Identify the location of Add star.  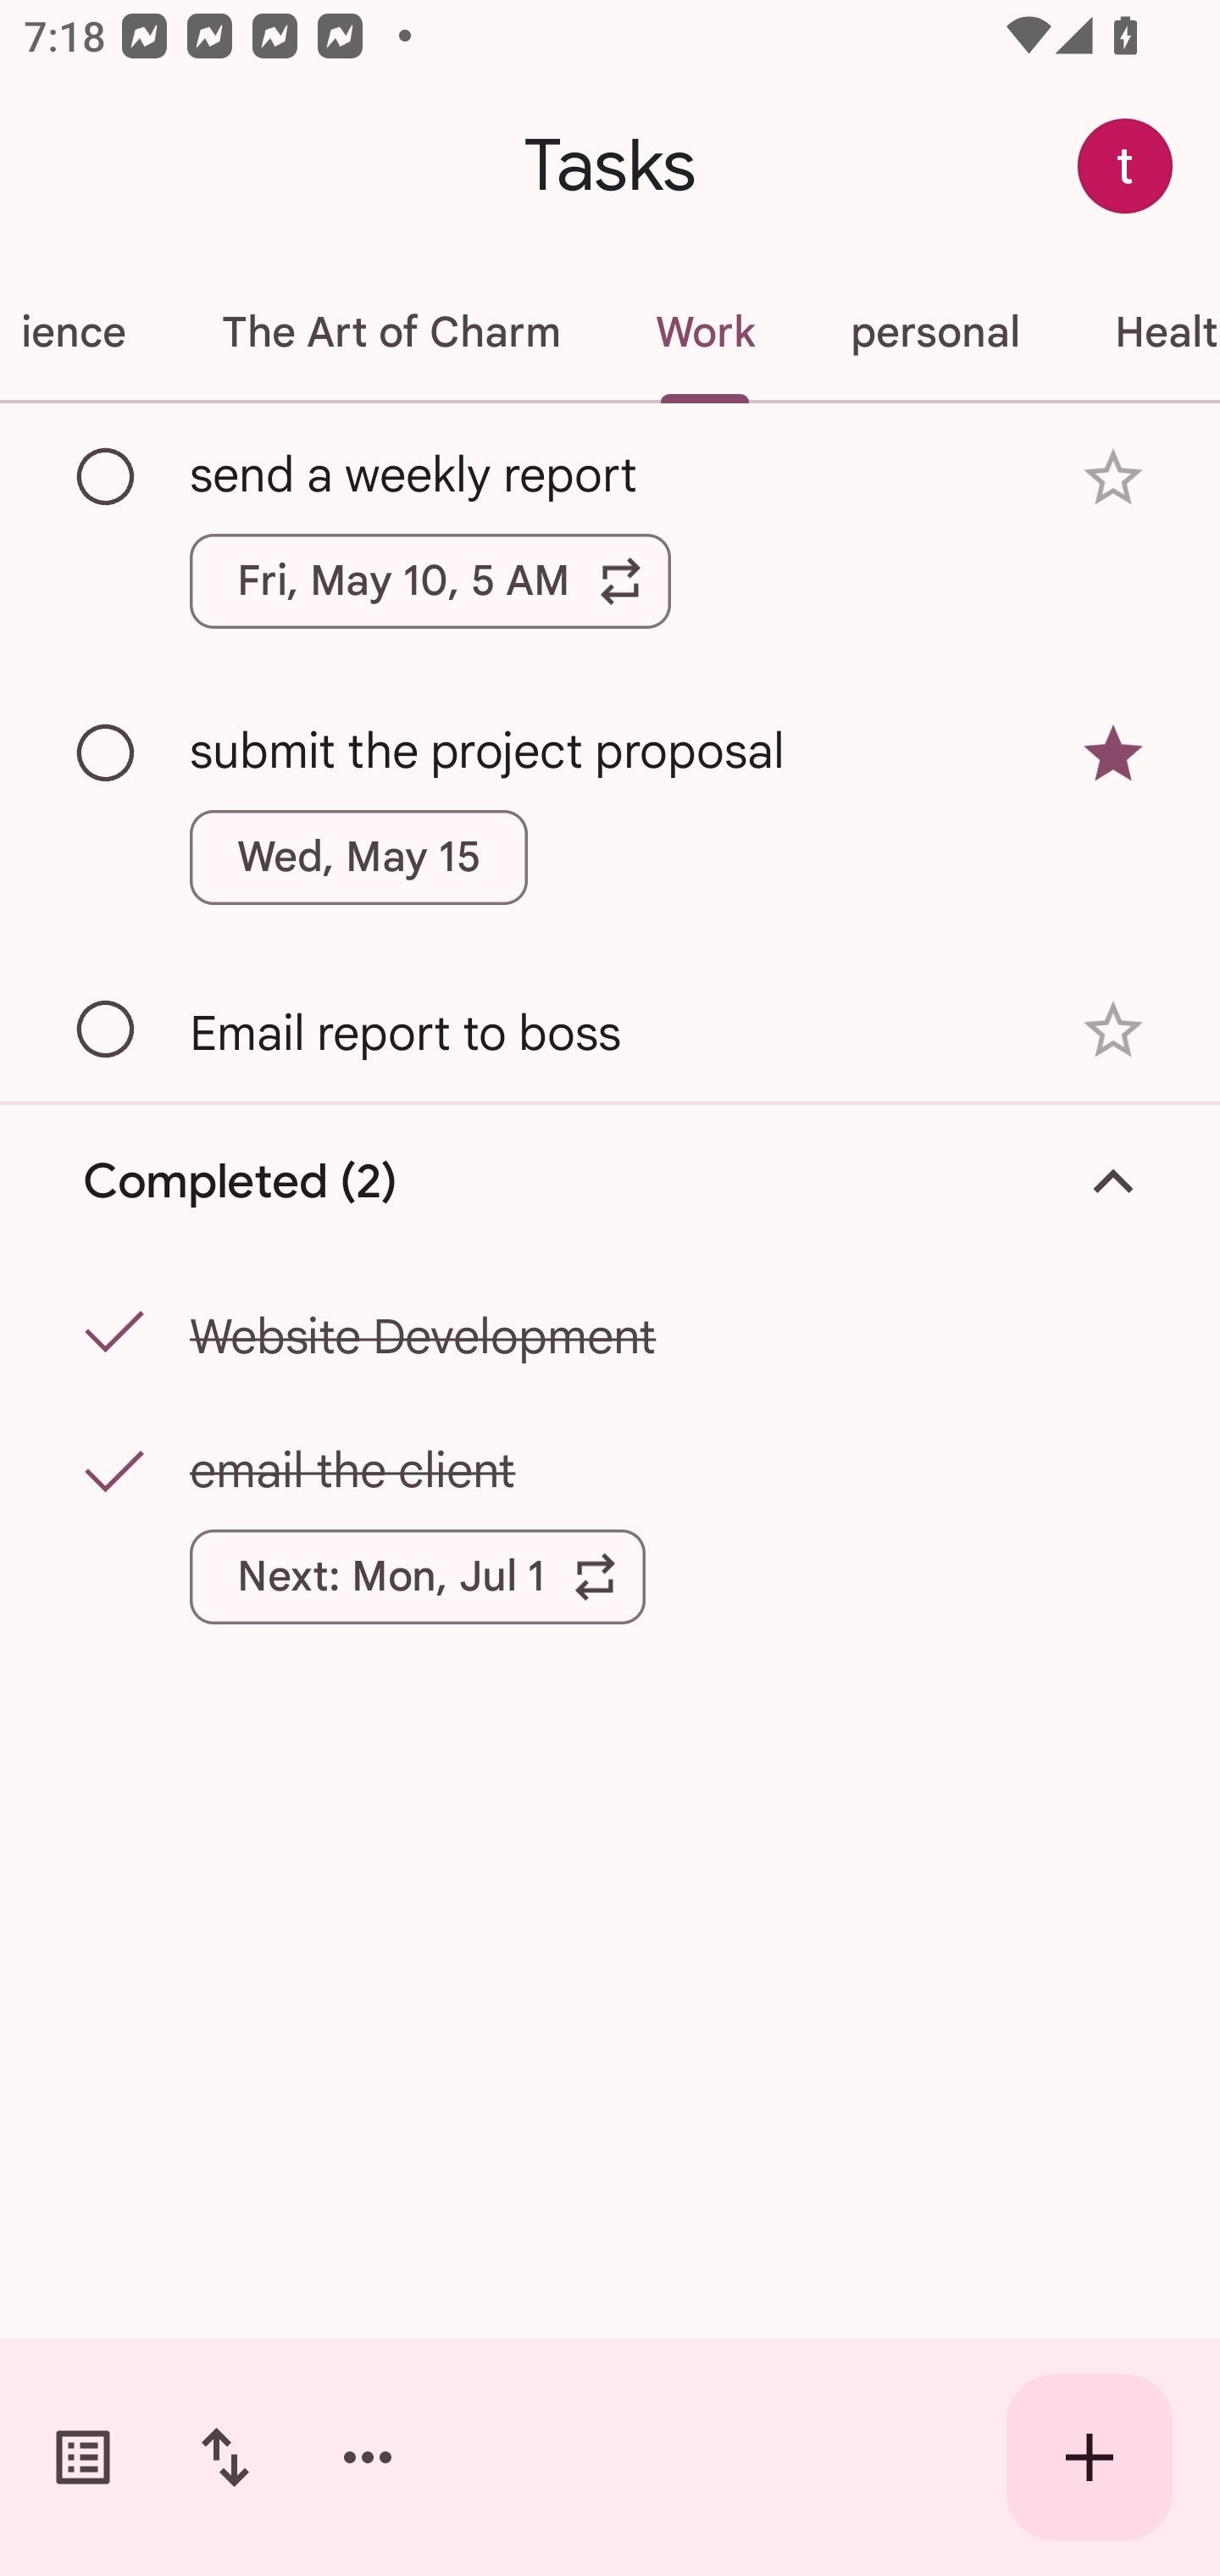
(1113, 1030).